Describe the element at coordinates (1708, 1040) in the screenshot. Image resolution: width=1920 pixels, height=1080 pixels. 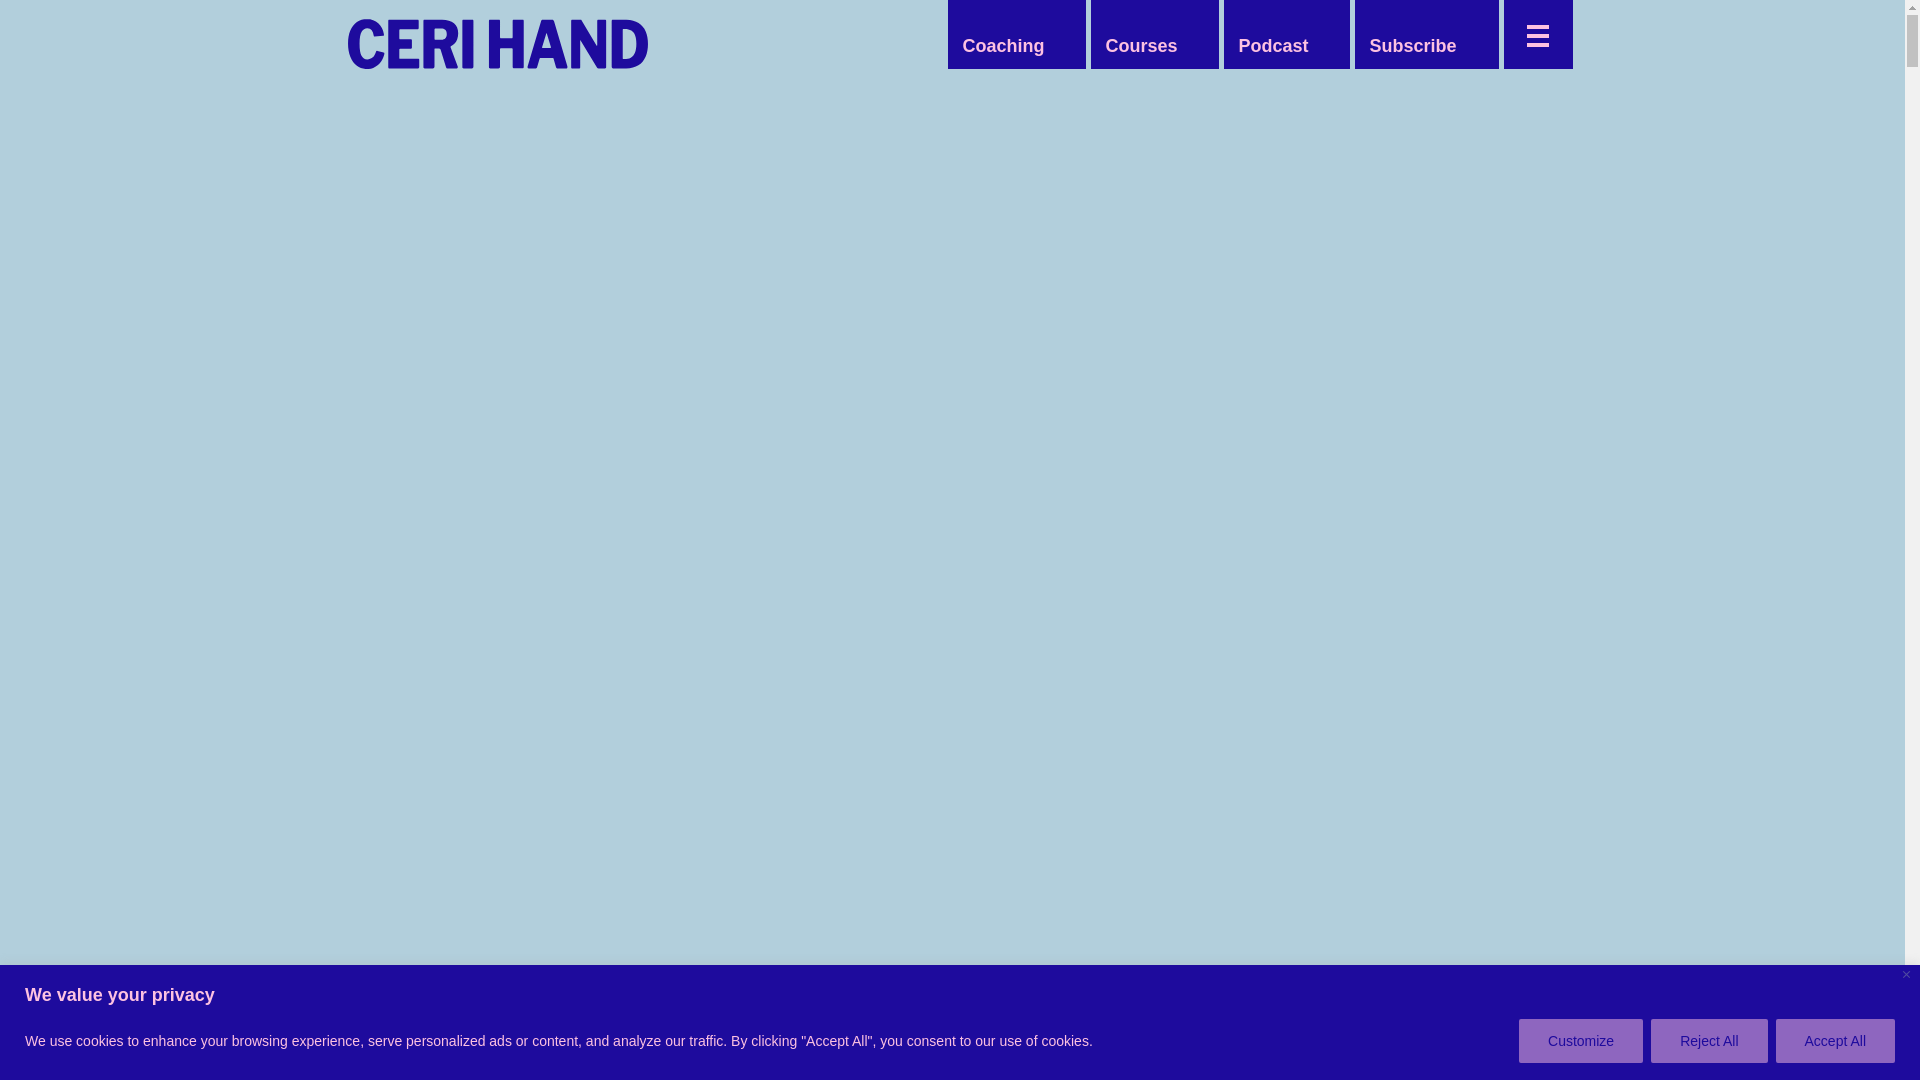
I see `Reject All` at that location.